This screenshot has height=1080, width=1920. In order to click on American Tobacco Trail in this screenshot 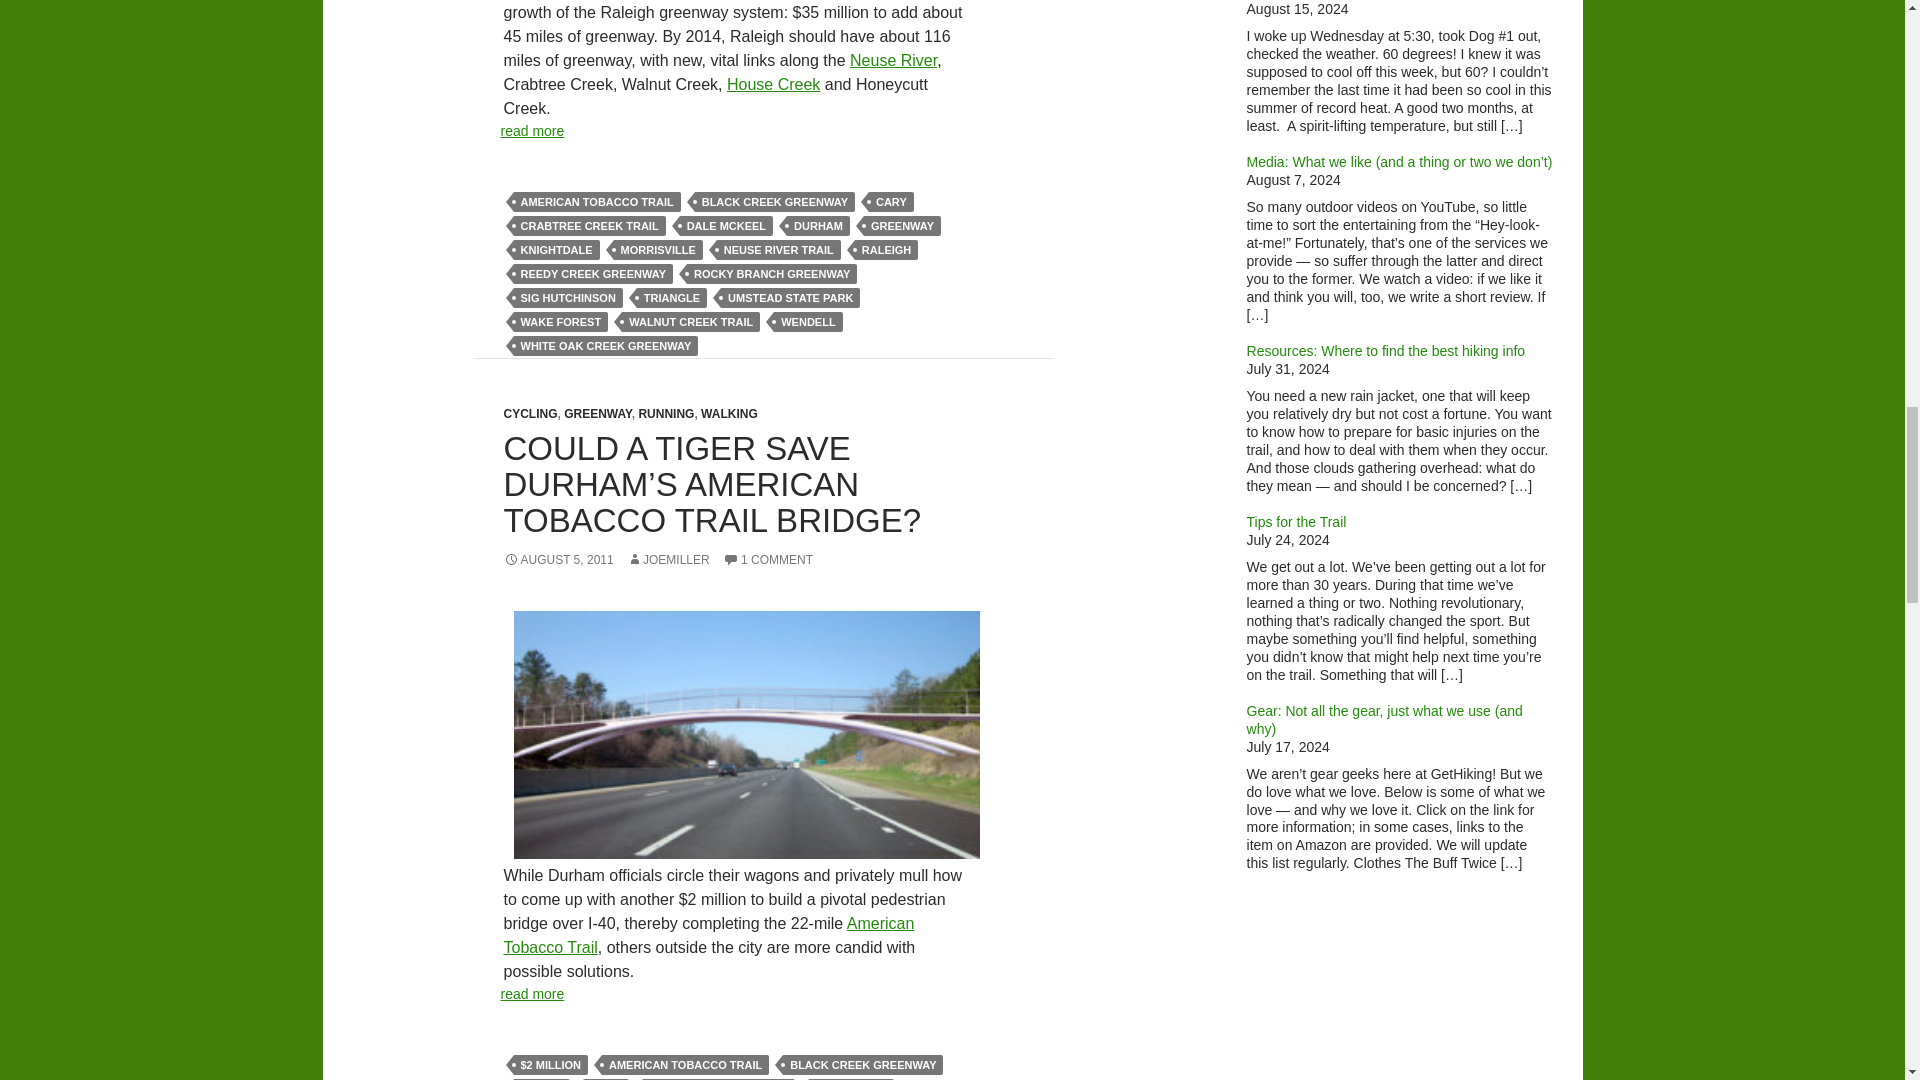, I will do `click(709, 934)`.